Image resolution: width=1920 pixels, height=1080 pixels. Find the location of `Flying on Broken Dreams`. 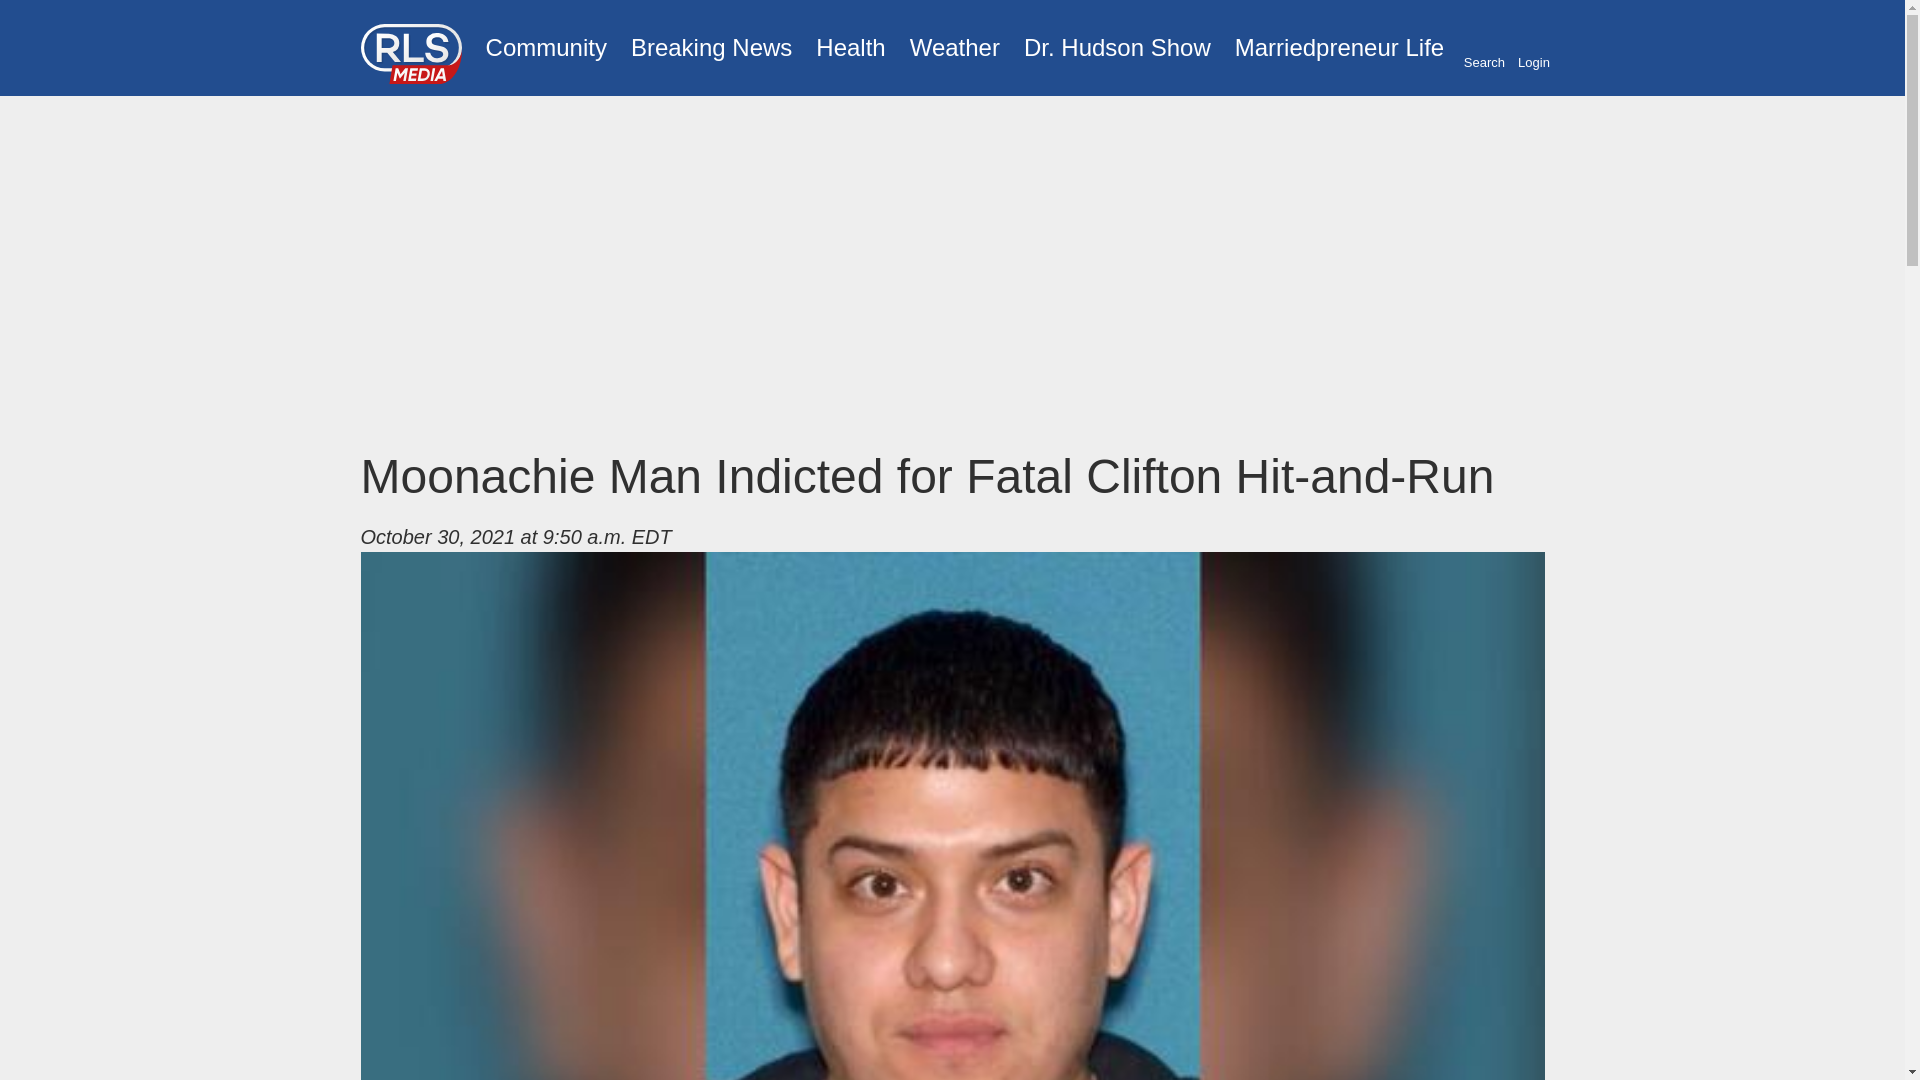

Flying on Broken Dreams is located at coordinates (1117, 48).